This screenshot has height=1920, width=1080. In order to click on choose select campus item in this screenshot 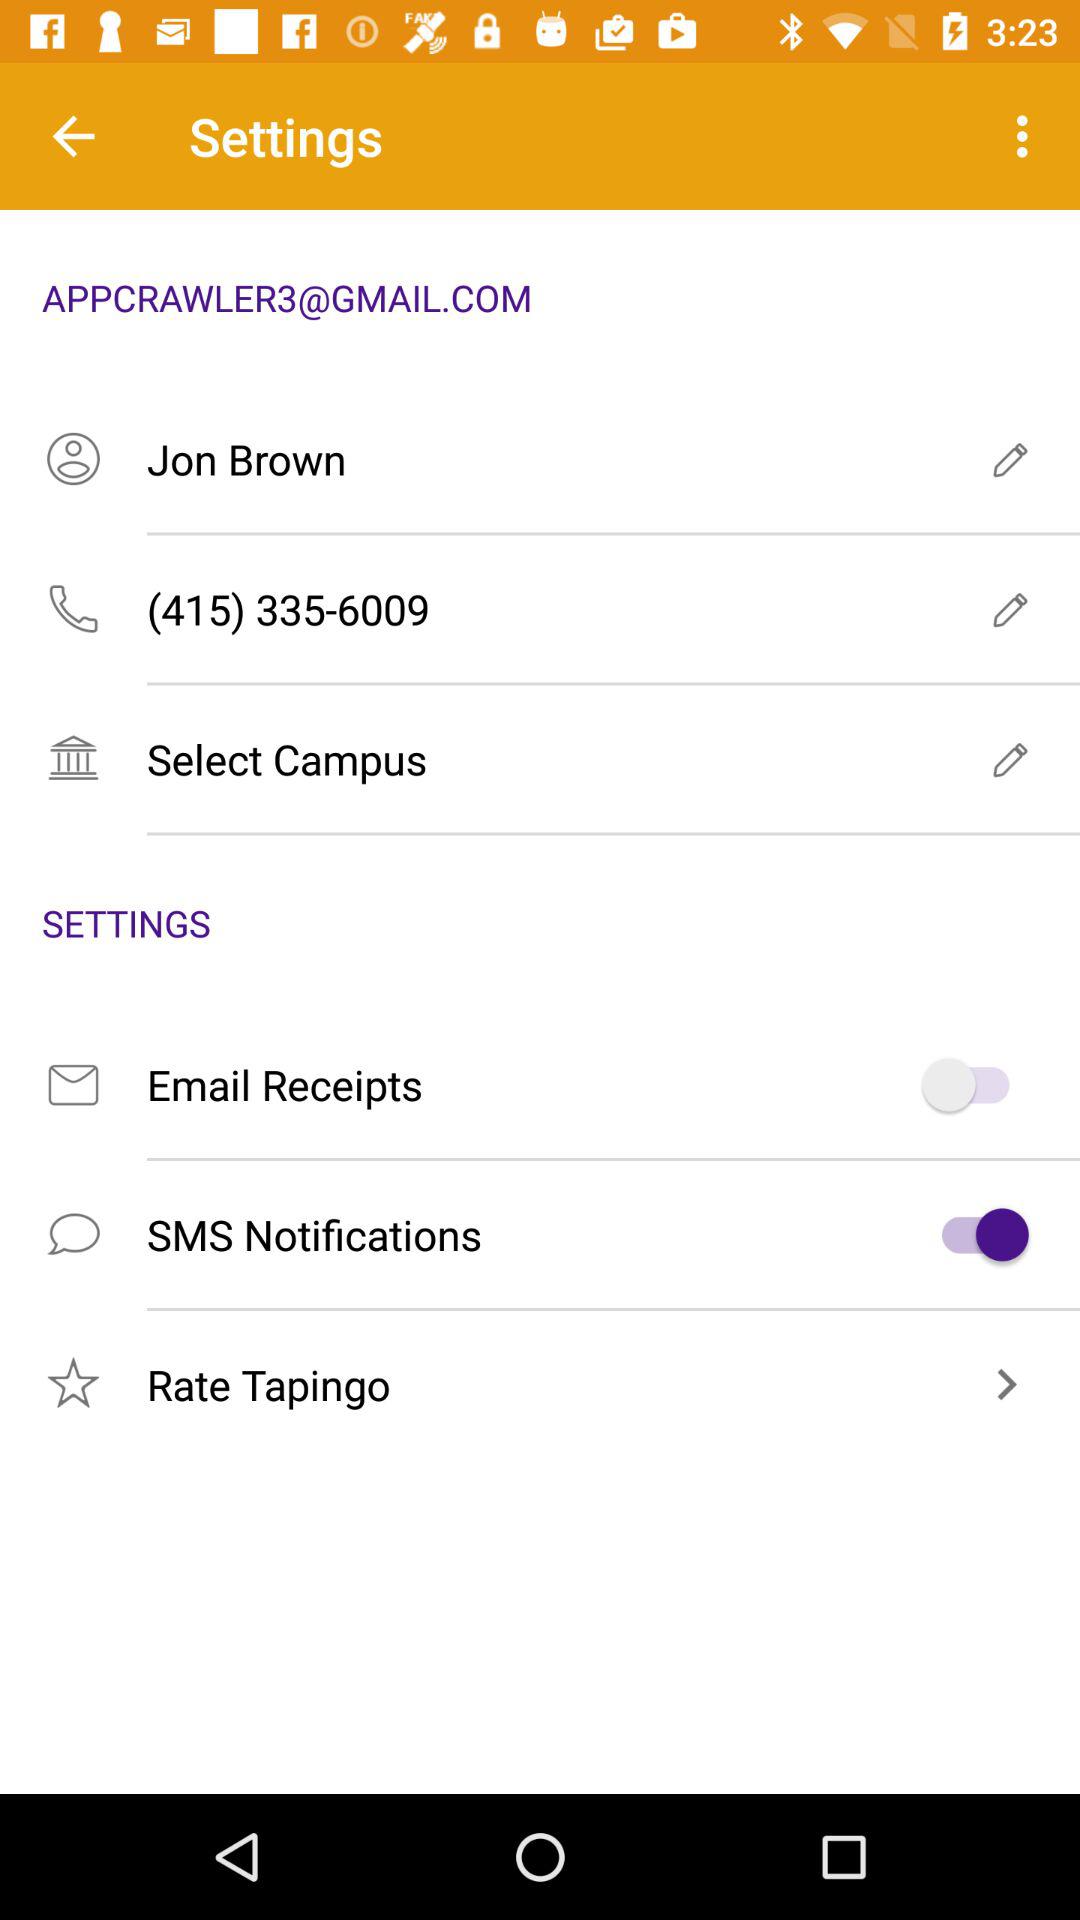, I will do `click(540, 758)`.